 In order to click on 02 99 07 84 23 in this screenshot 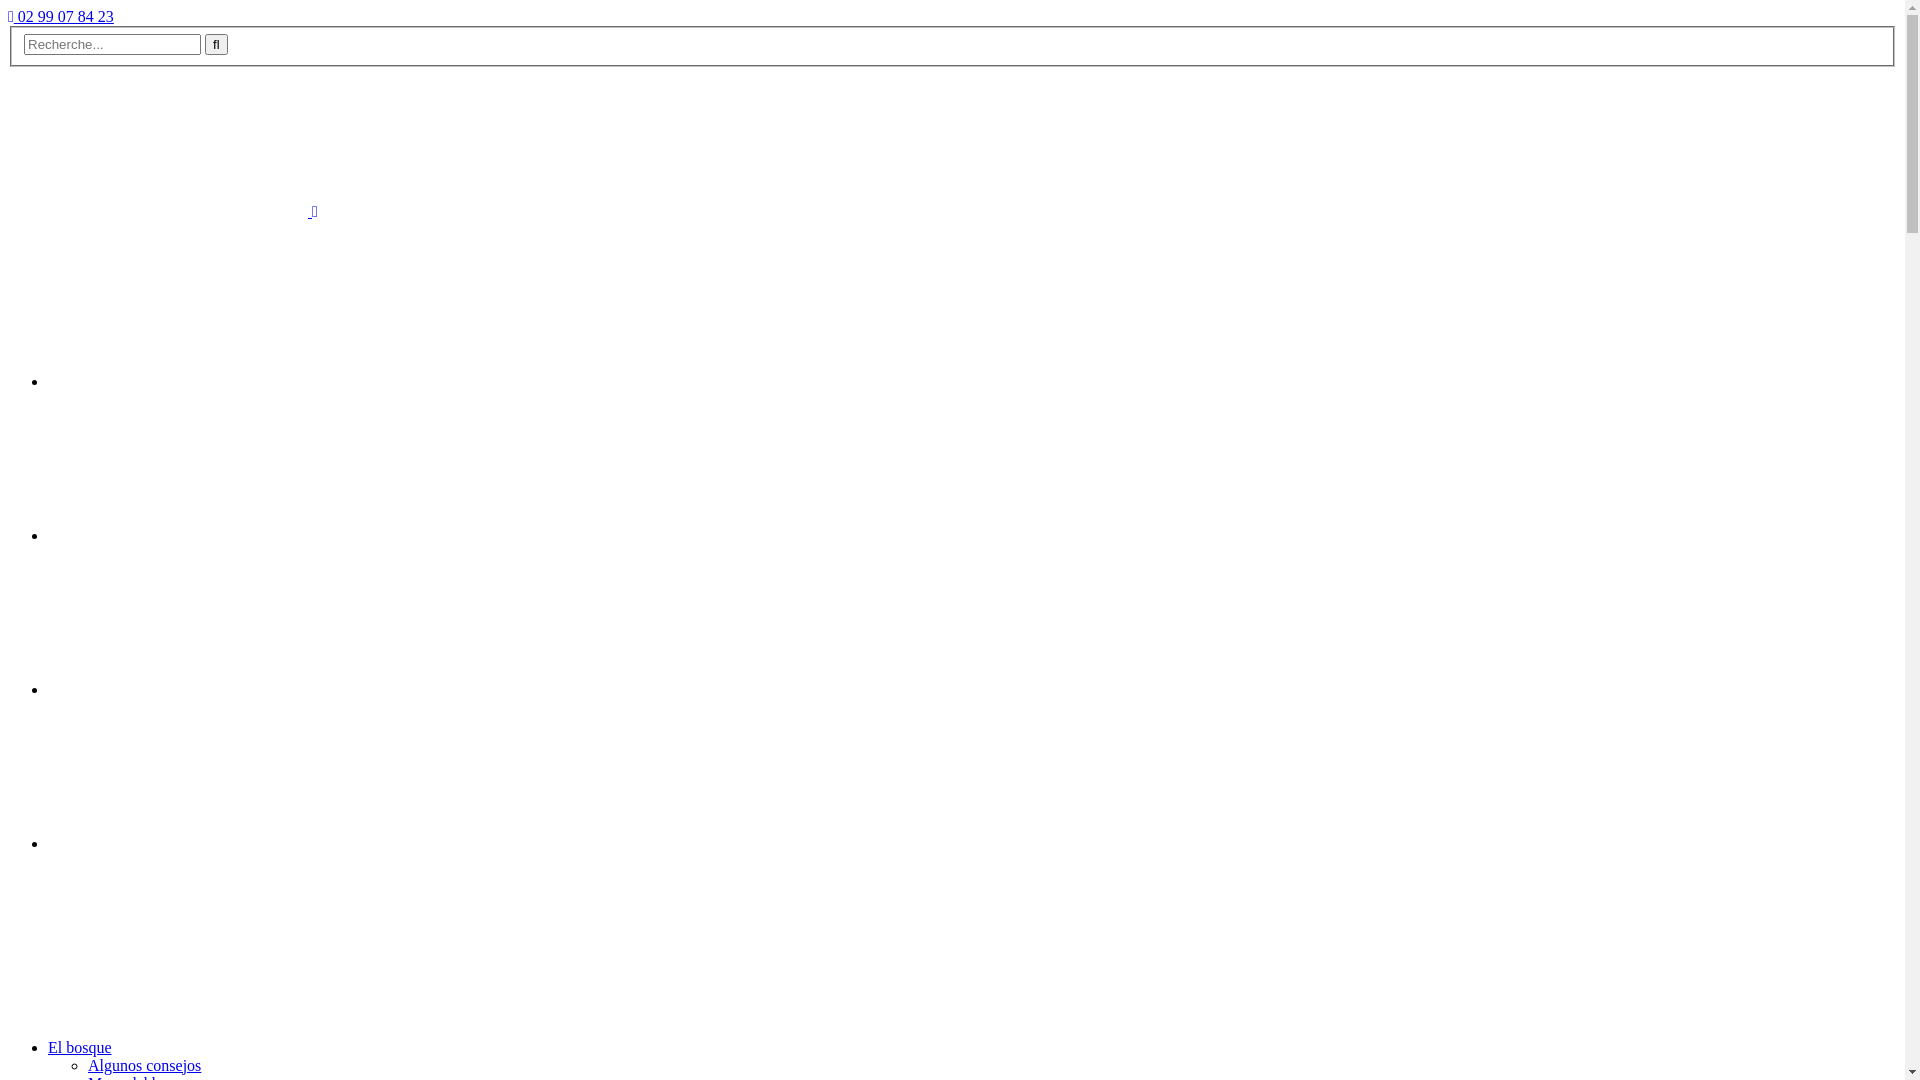, I will do `click(61, 16)`.